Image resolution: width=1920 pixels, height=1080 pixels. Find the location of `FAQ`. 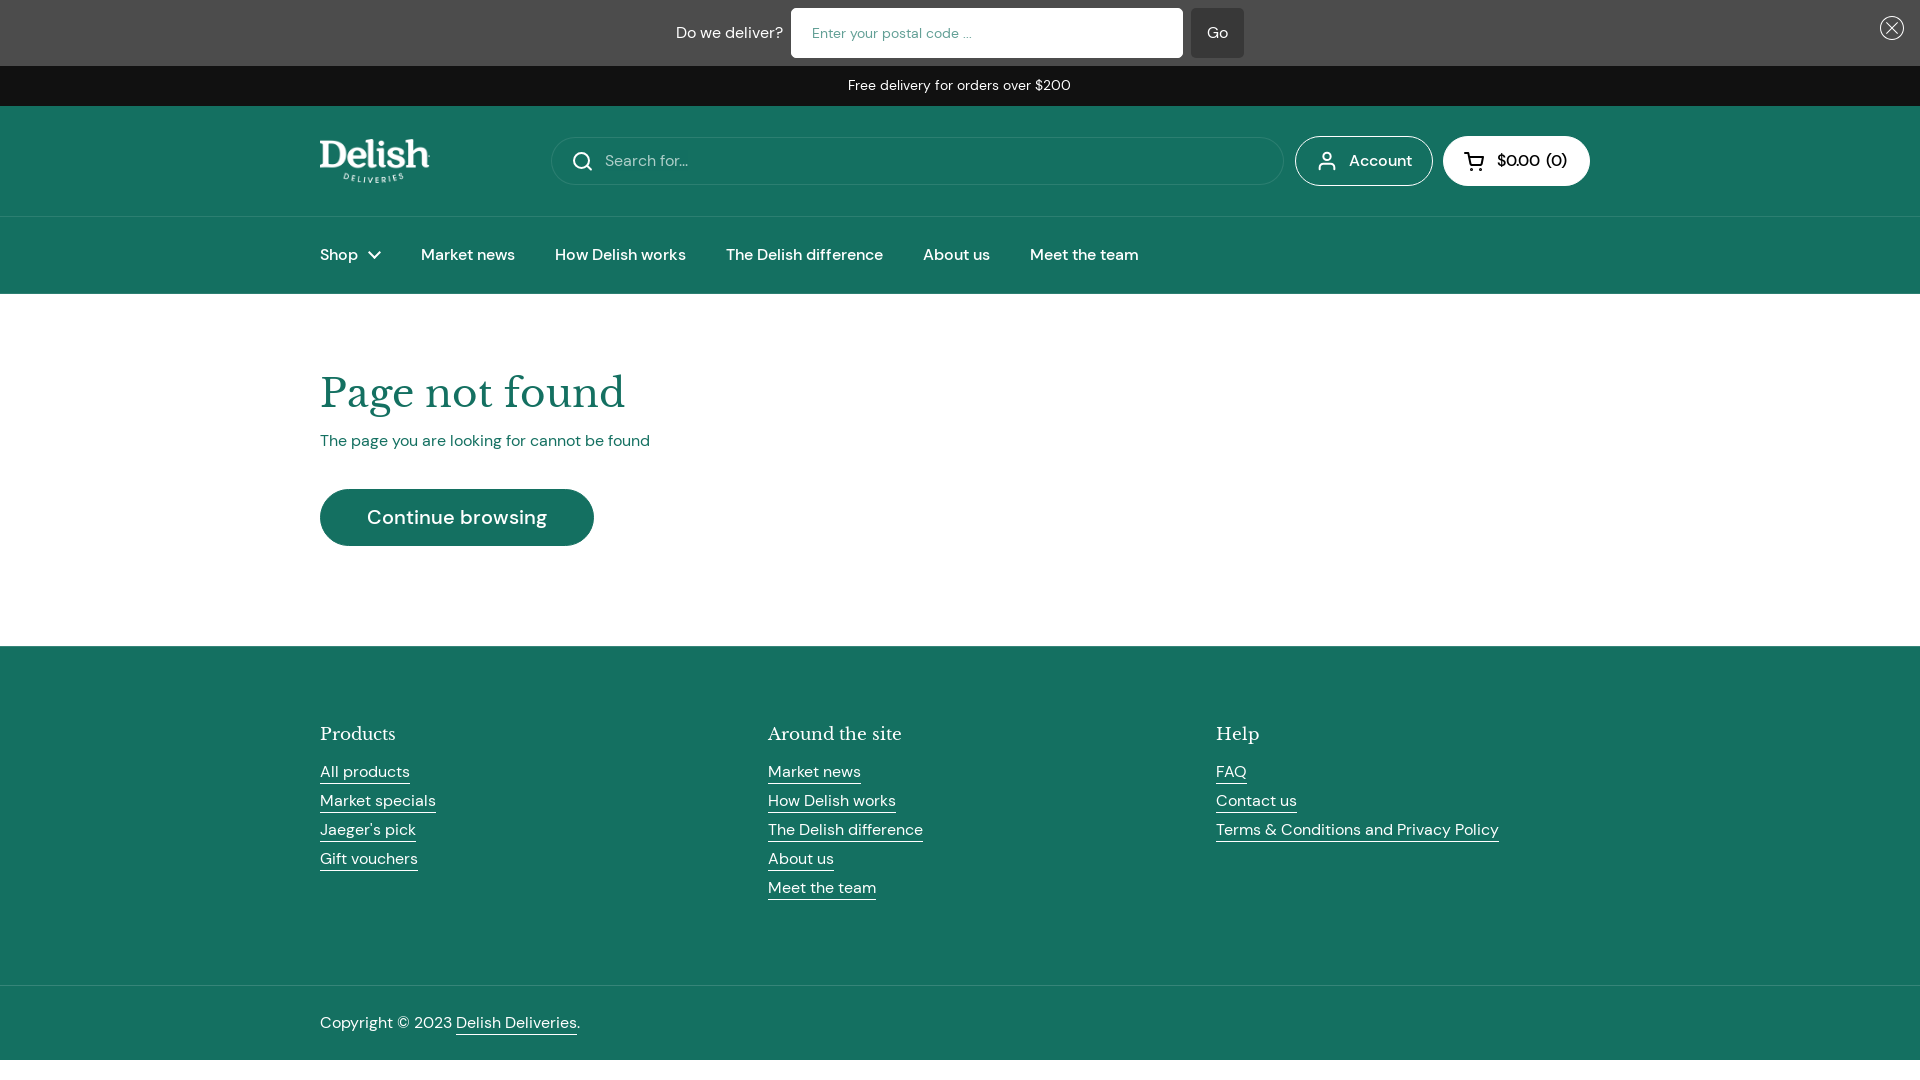

FAQ is located at coordinates (1232, 772).